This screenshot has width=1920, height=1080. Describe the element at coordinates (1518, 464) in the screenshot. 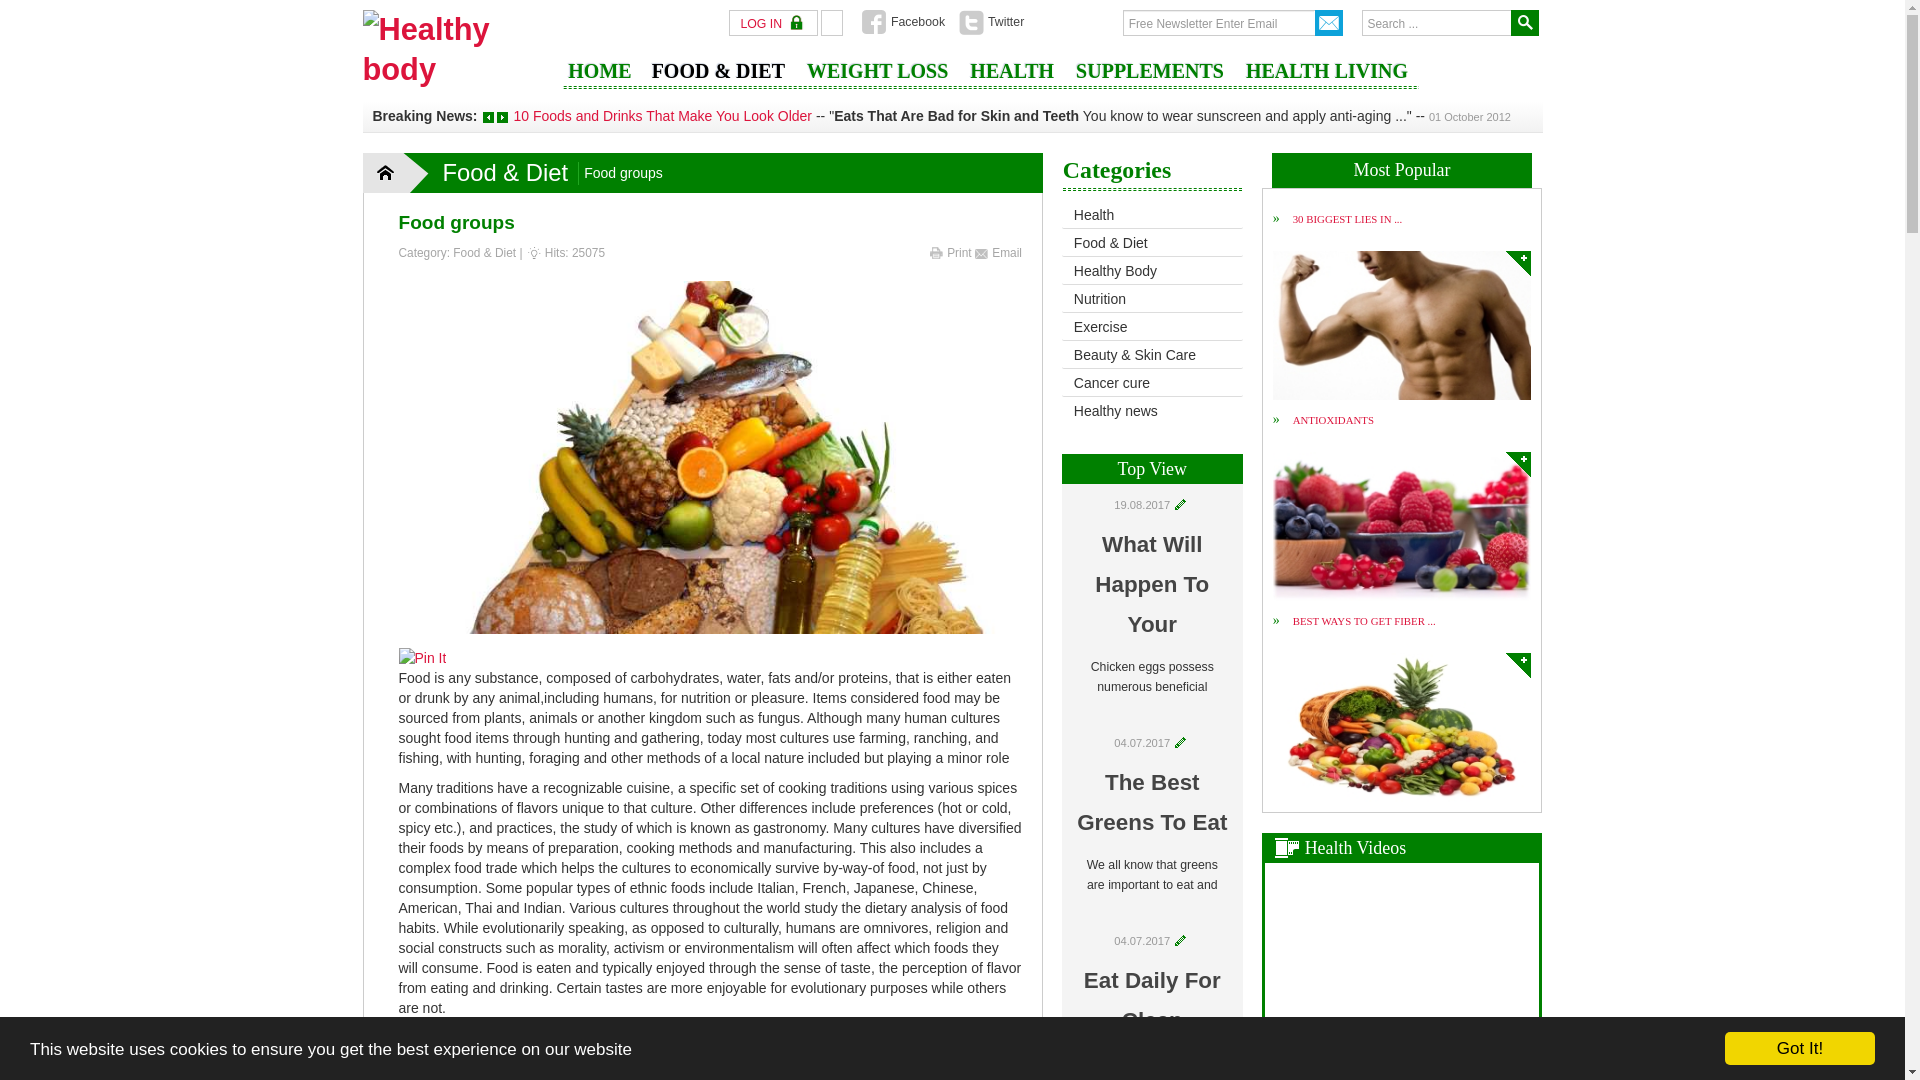

I see `Antioxidants` at that location.